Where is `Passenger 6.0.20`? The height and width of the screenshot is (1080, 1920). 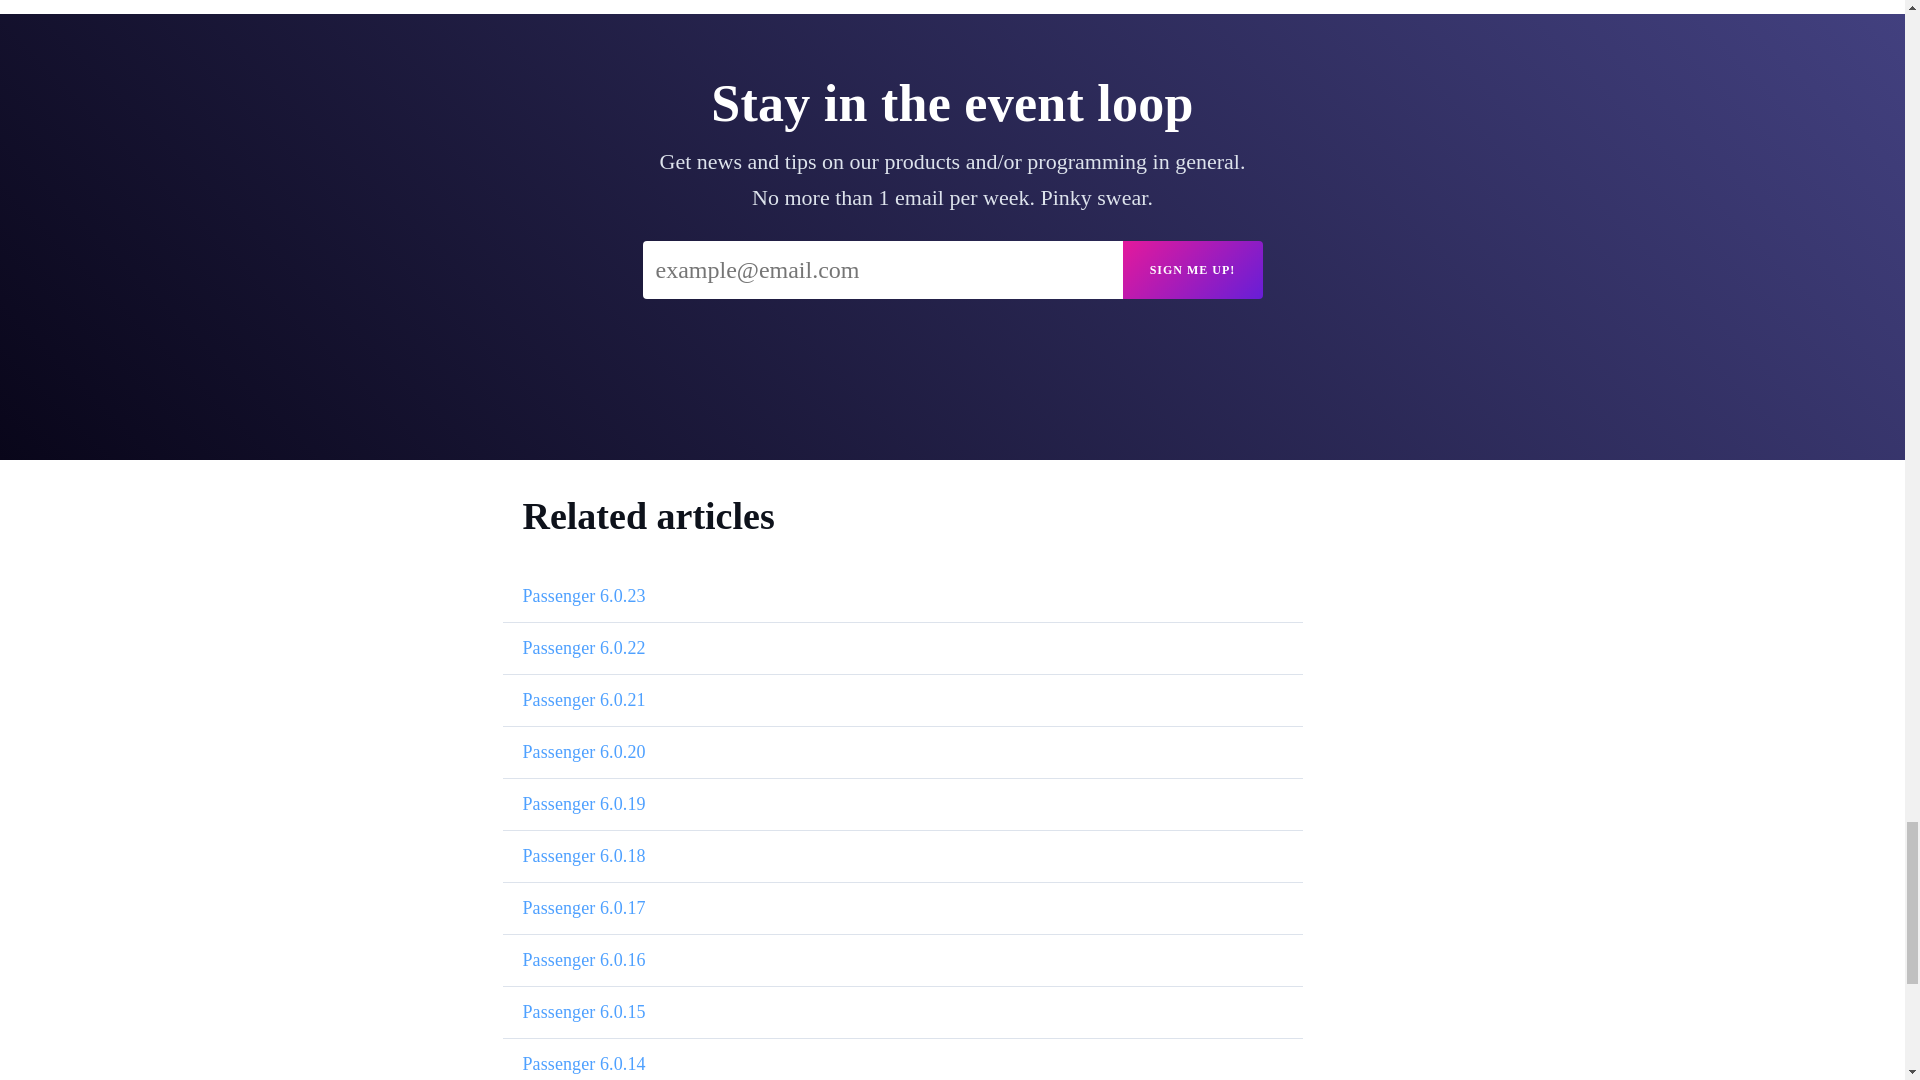
Passenger 6.0.20 is located at coordinates (584, 752).